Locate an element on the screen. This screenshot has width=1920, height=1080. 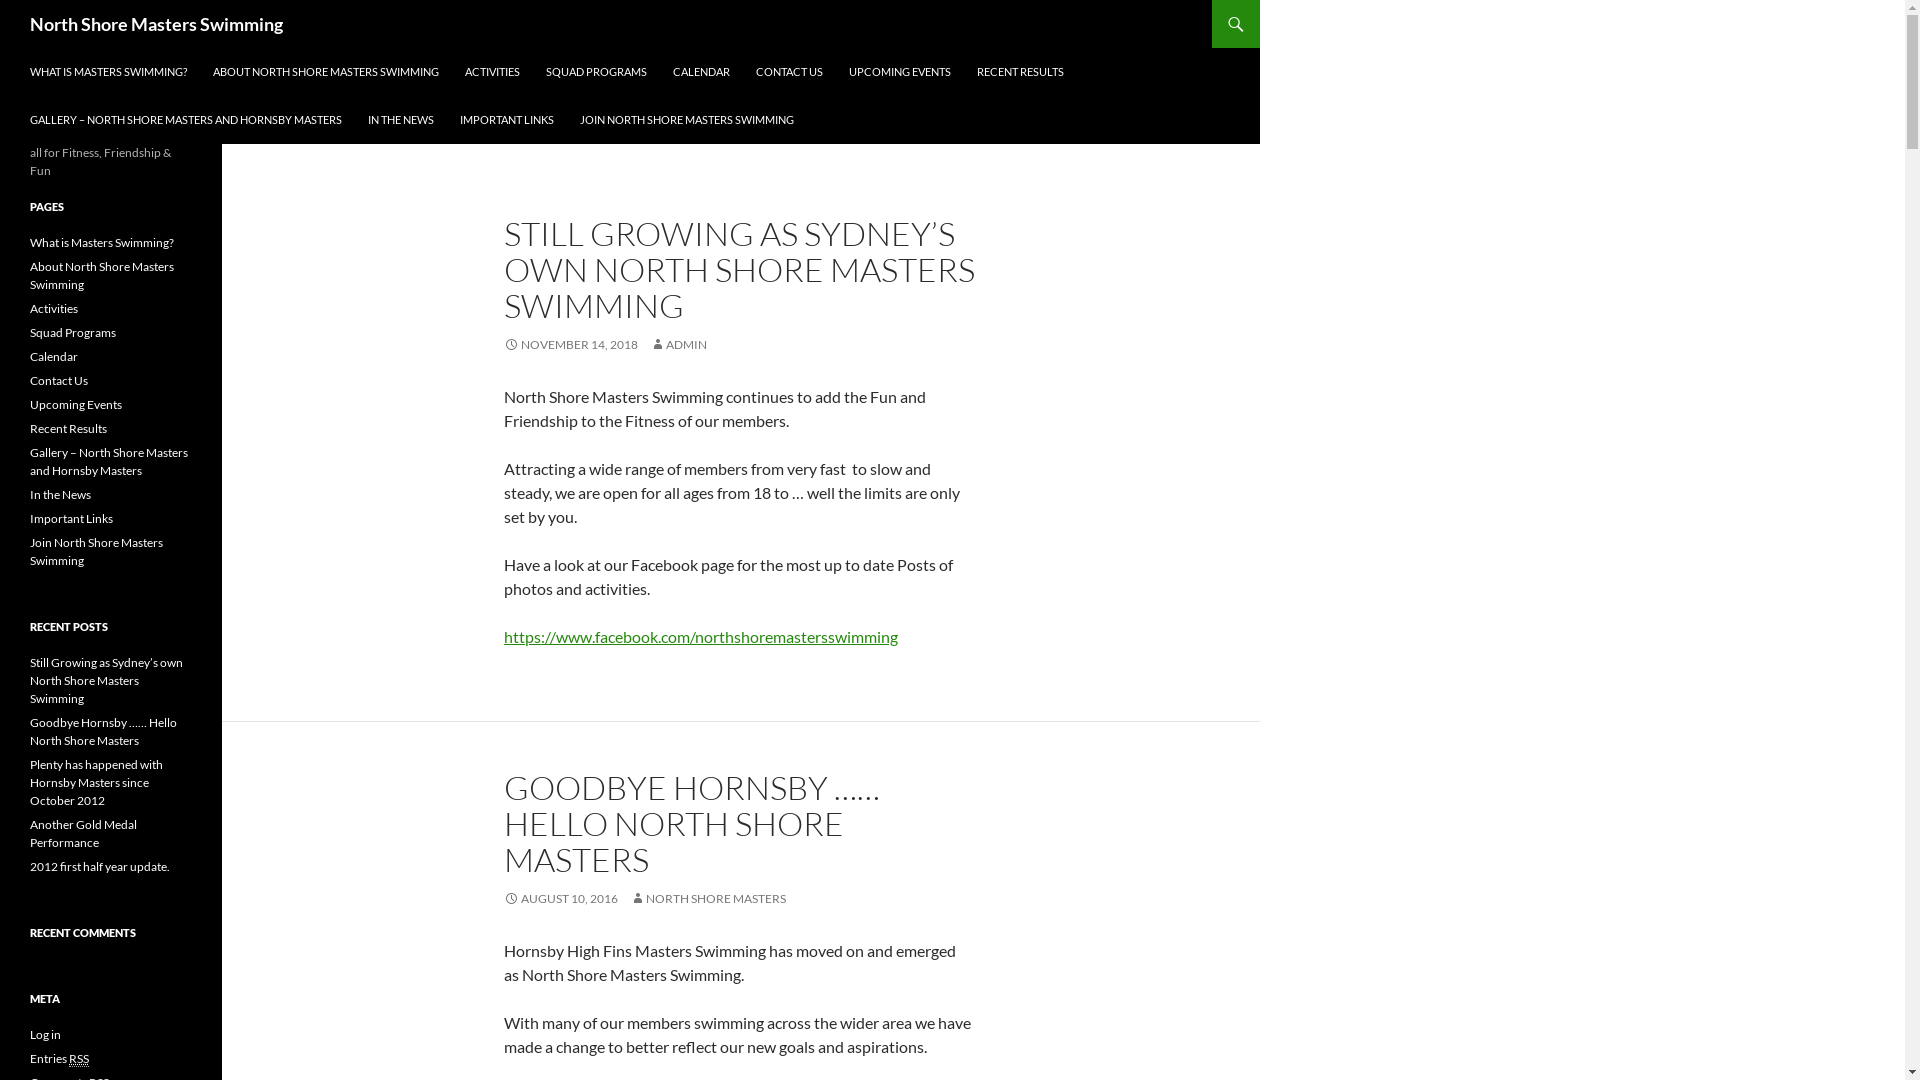
North Shore Masters Swimming is located at coordinates (156, 24).